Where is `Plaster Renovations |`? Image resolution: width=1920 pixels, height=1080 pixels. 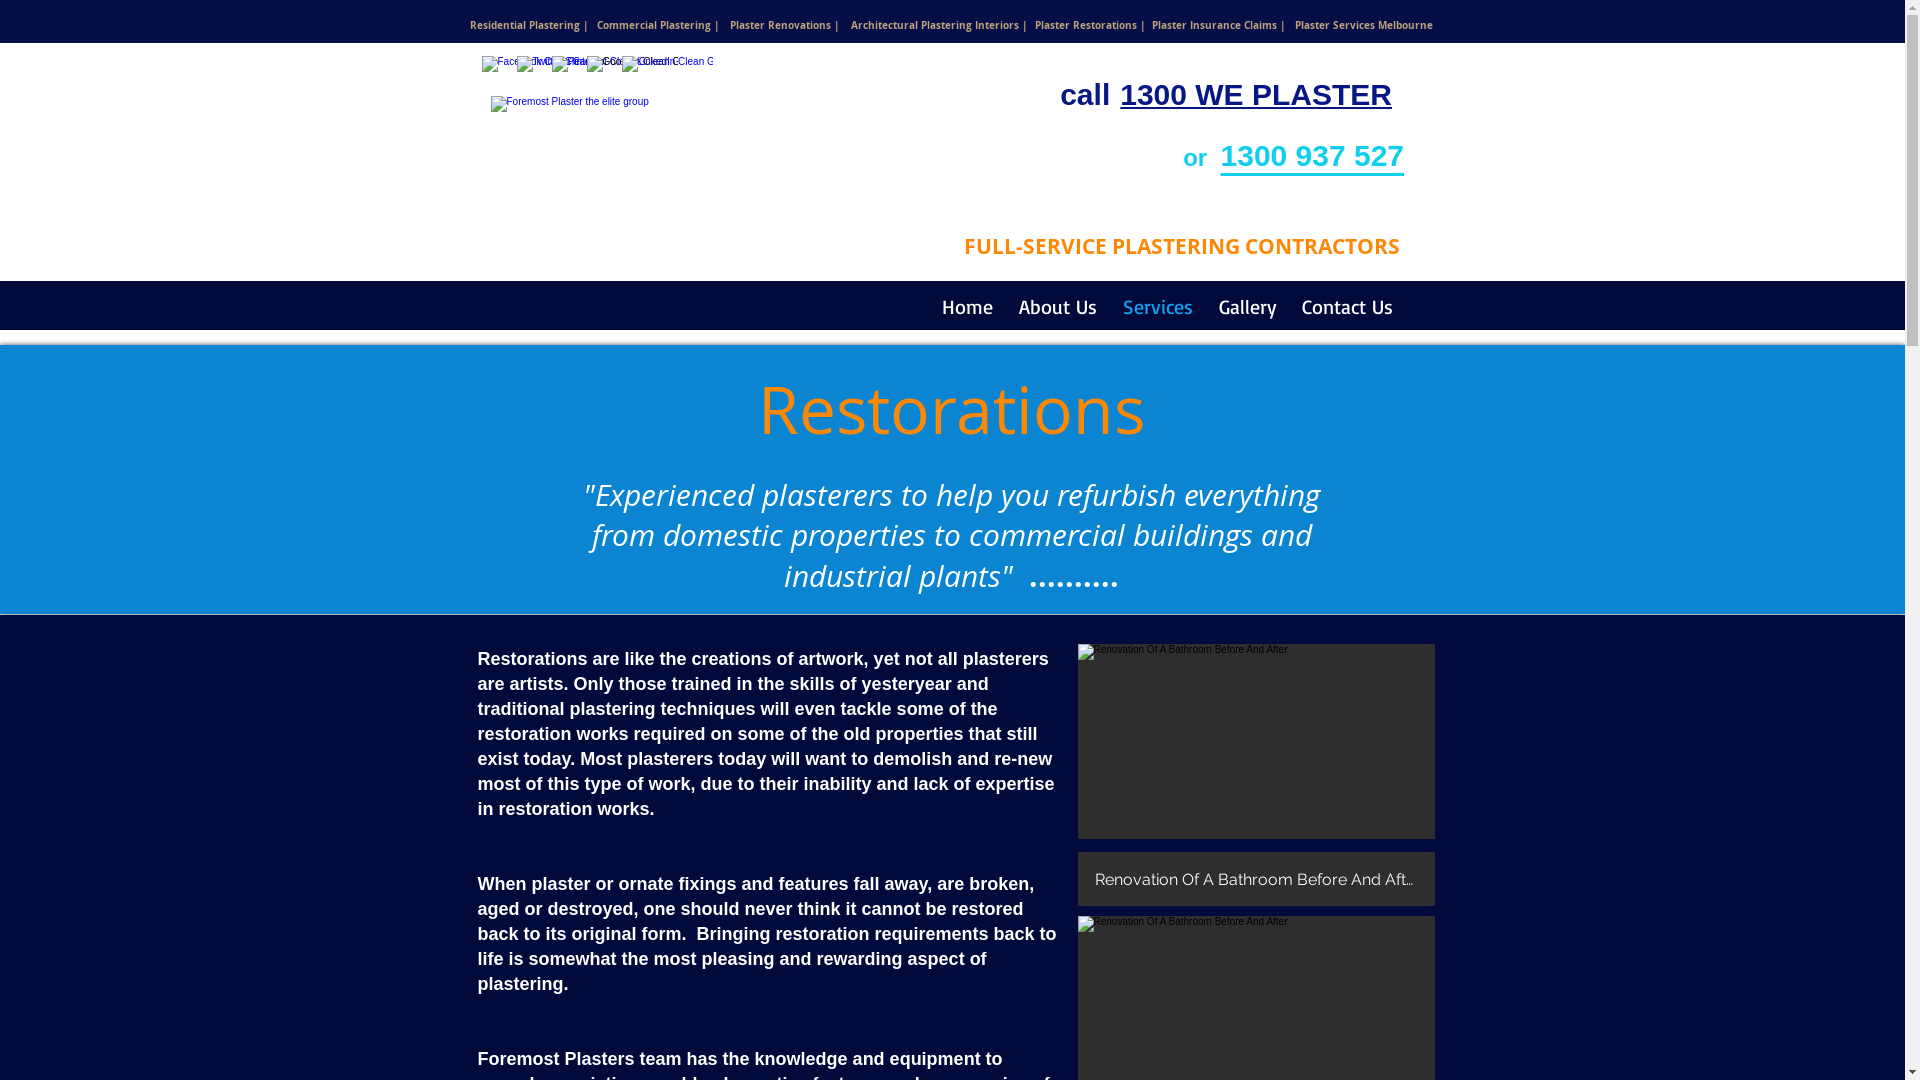
Plaster Renovations | is located at coordinates (785, 24).